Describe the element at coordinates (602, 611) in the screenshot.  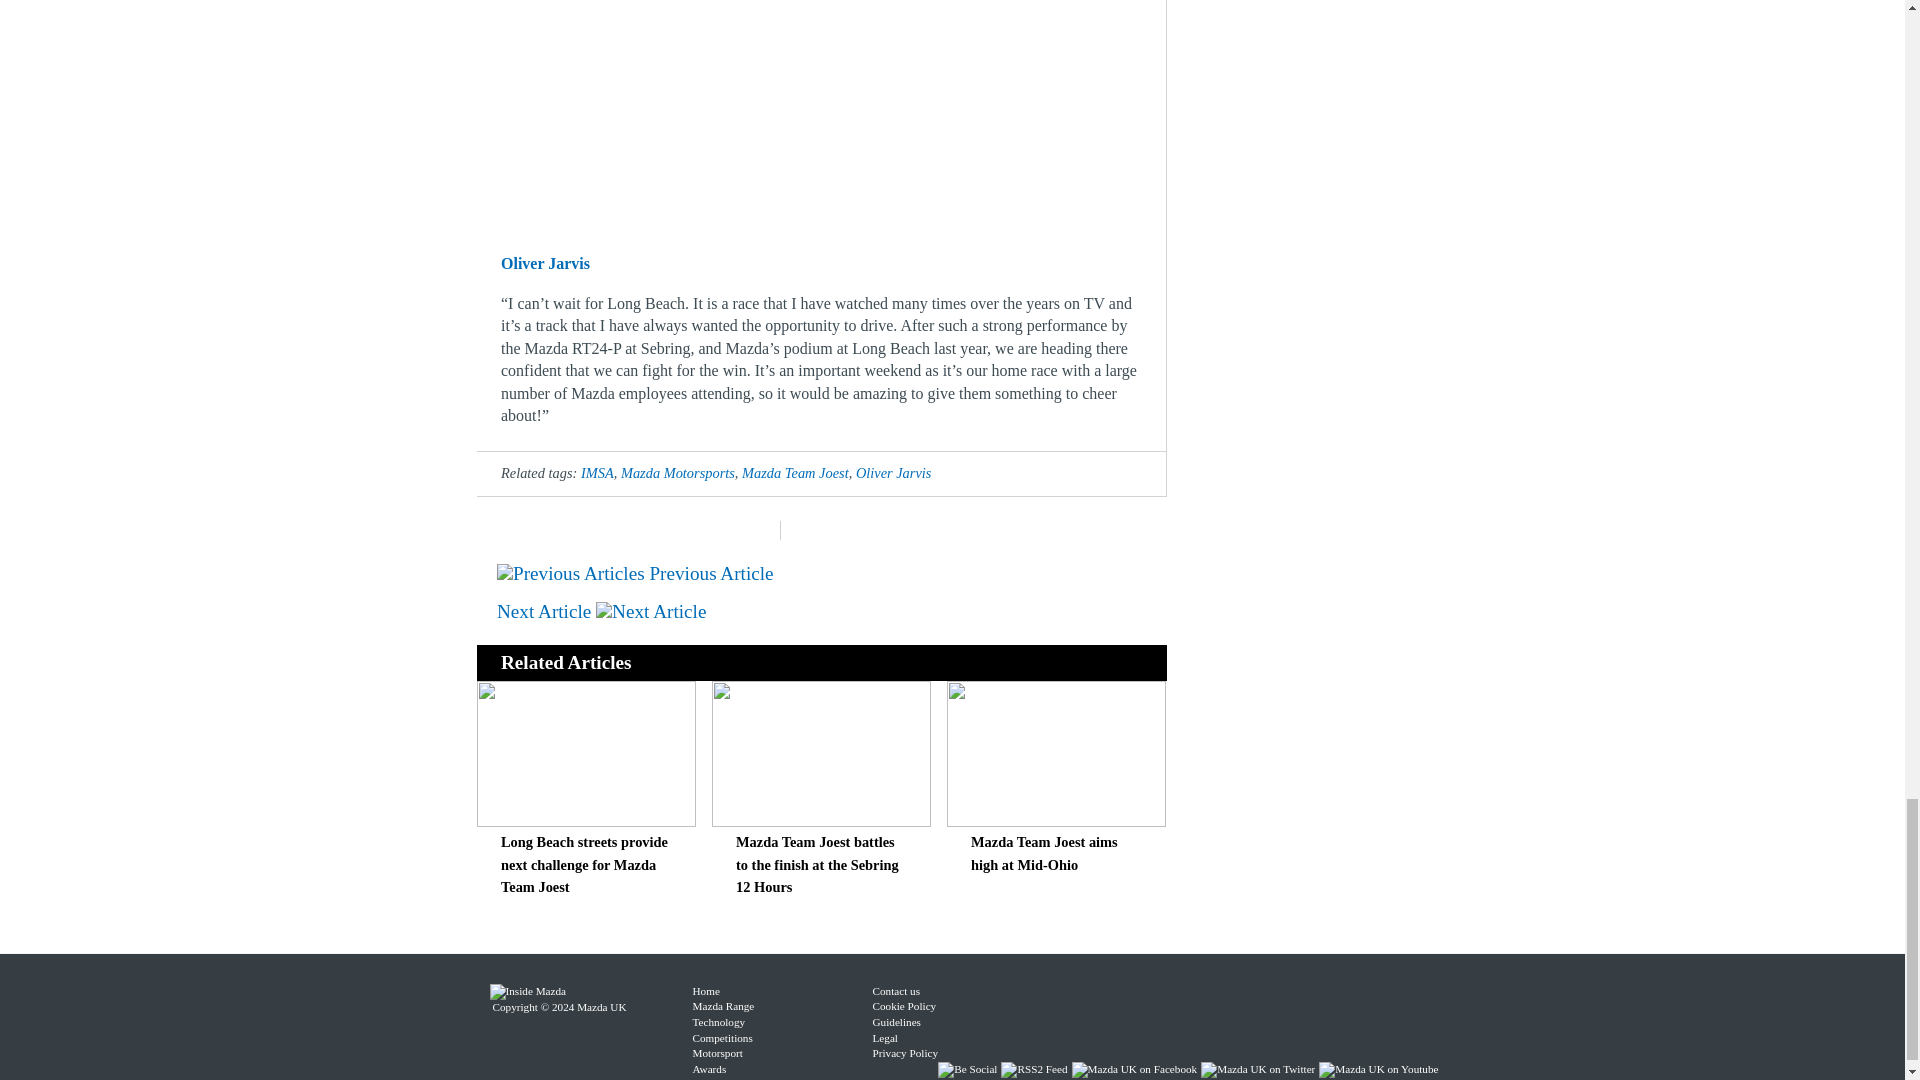
I see `Next Article` at that location.